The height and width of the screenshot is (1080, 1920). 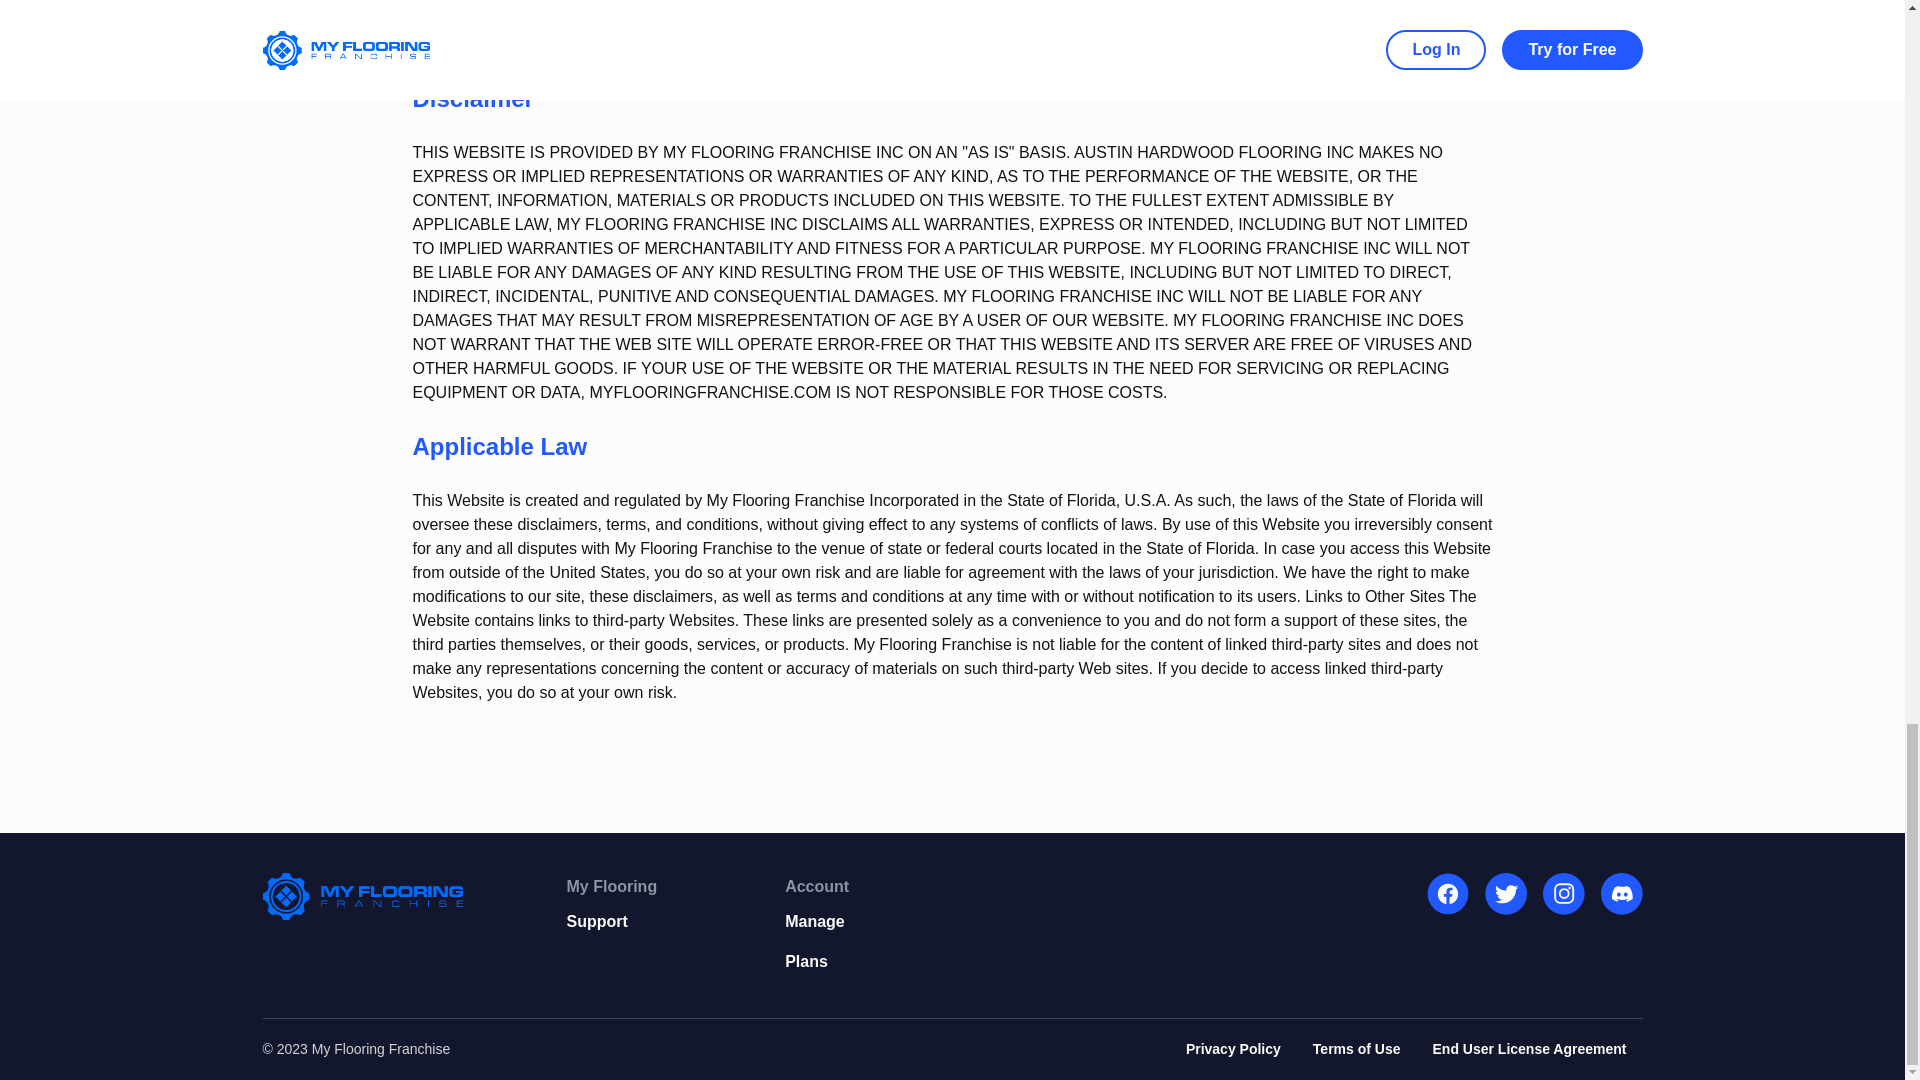 What do you see at coordinates (1233, 1048) in the screenshot?
I see `Privacy Policy` at bounding box center [1233, 1048].